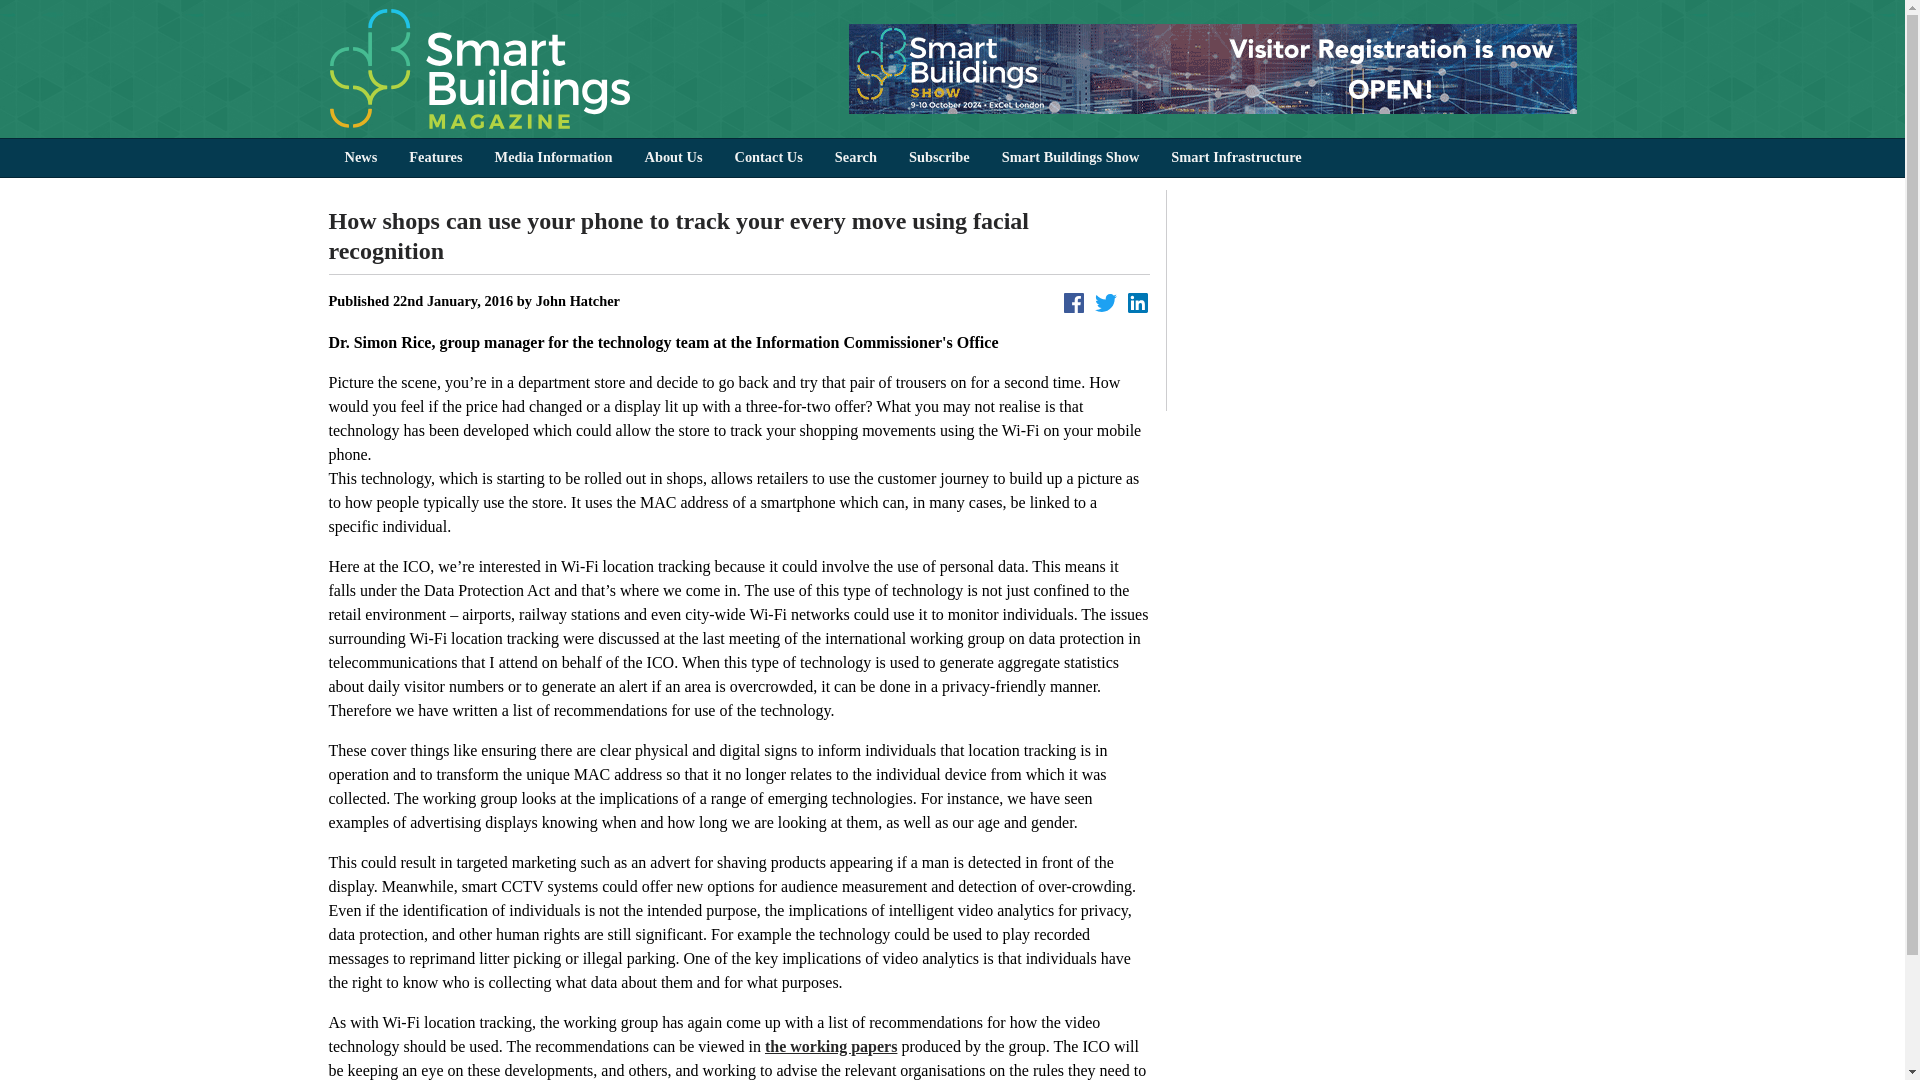 The width and height of the screenshot is (1920, 1080). I want to click on Contact Us, so click(768, 158).